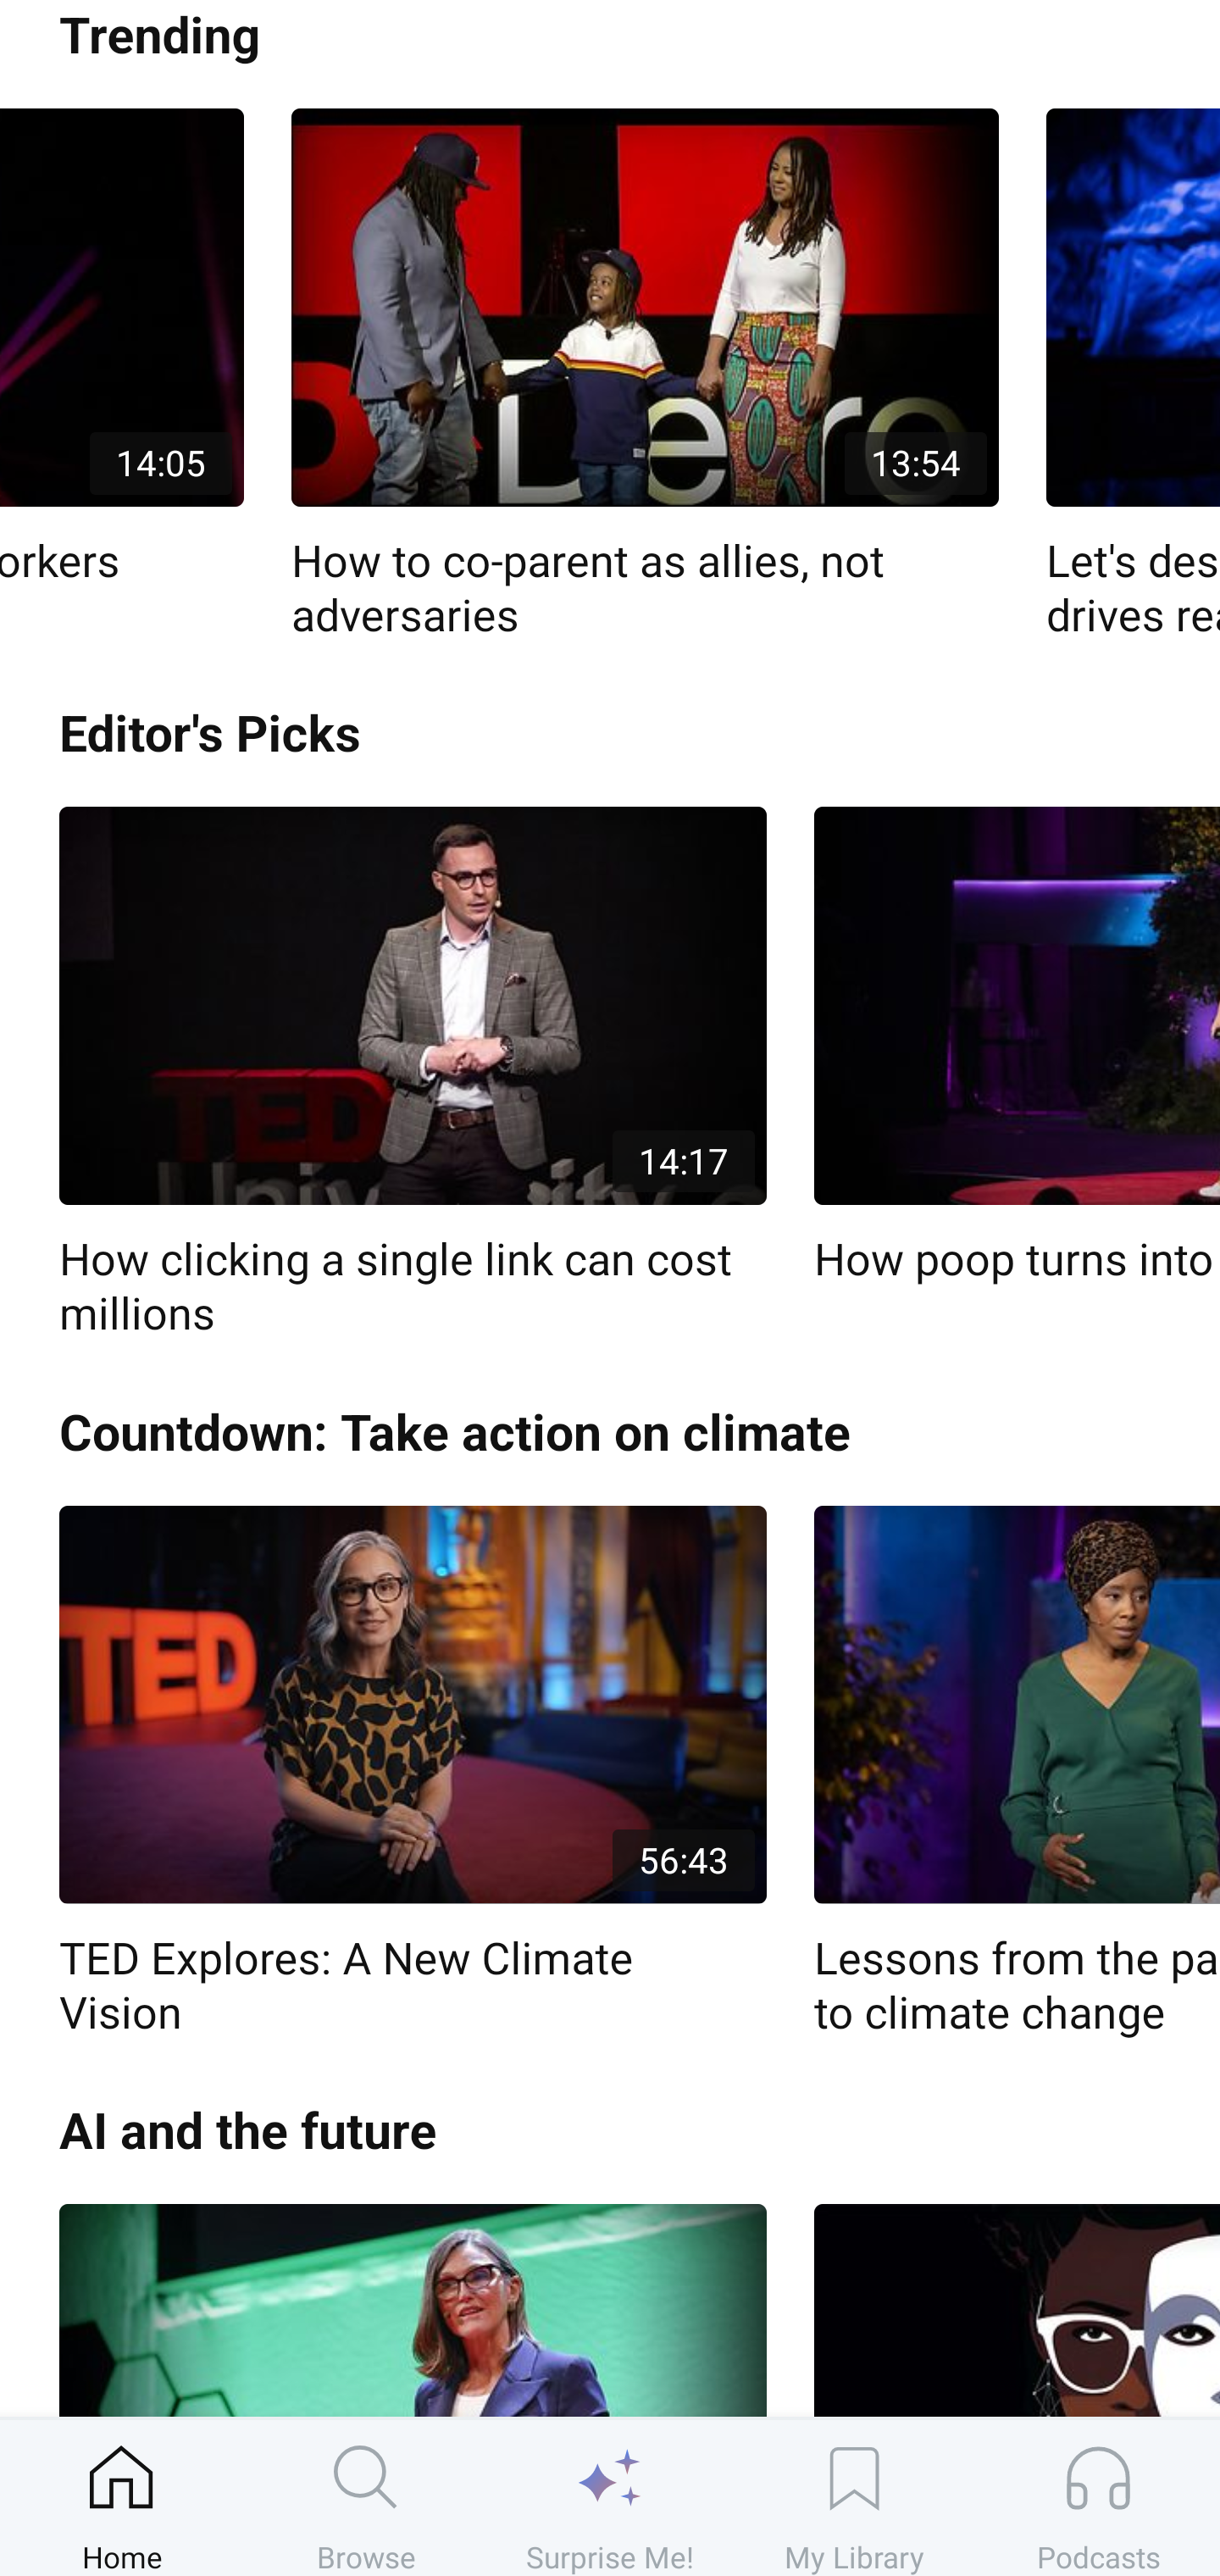 The width and height of the screenshot is (1220, 2576). What do you see at coordinates (646, 376) in the screenshot?
I see `13:54 How to co-parent as allies, not adversaries` at bounding box center [646, 376].